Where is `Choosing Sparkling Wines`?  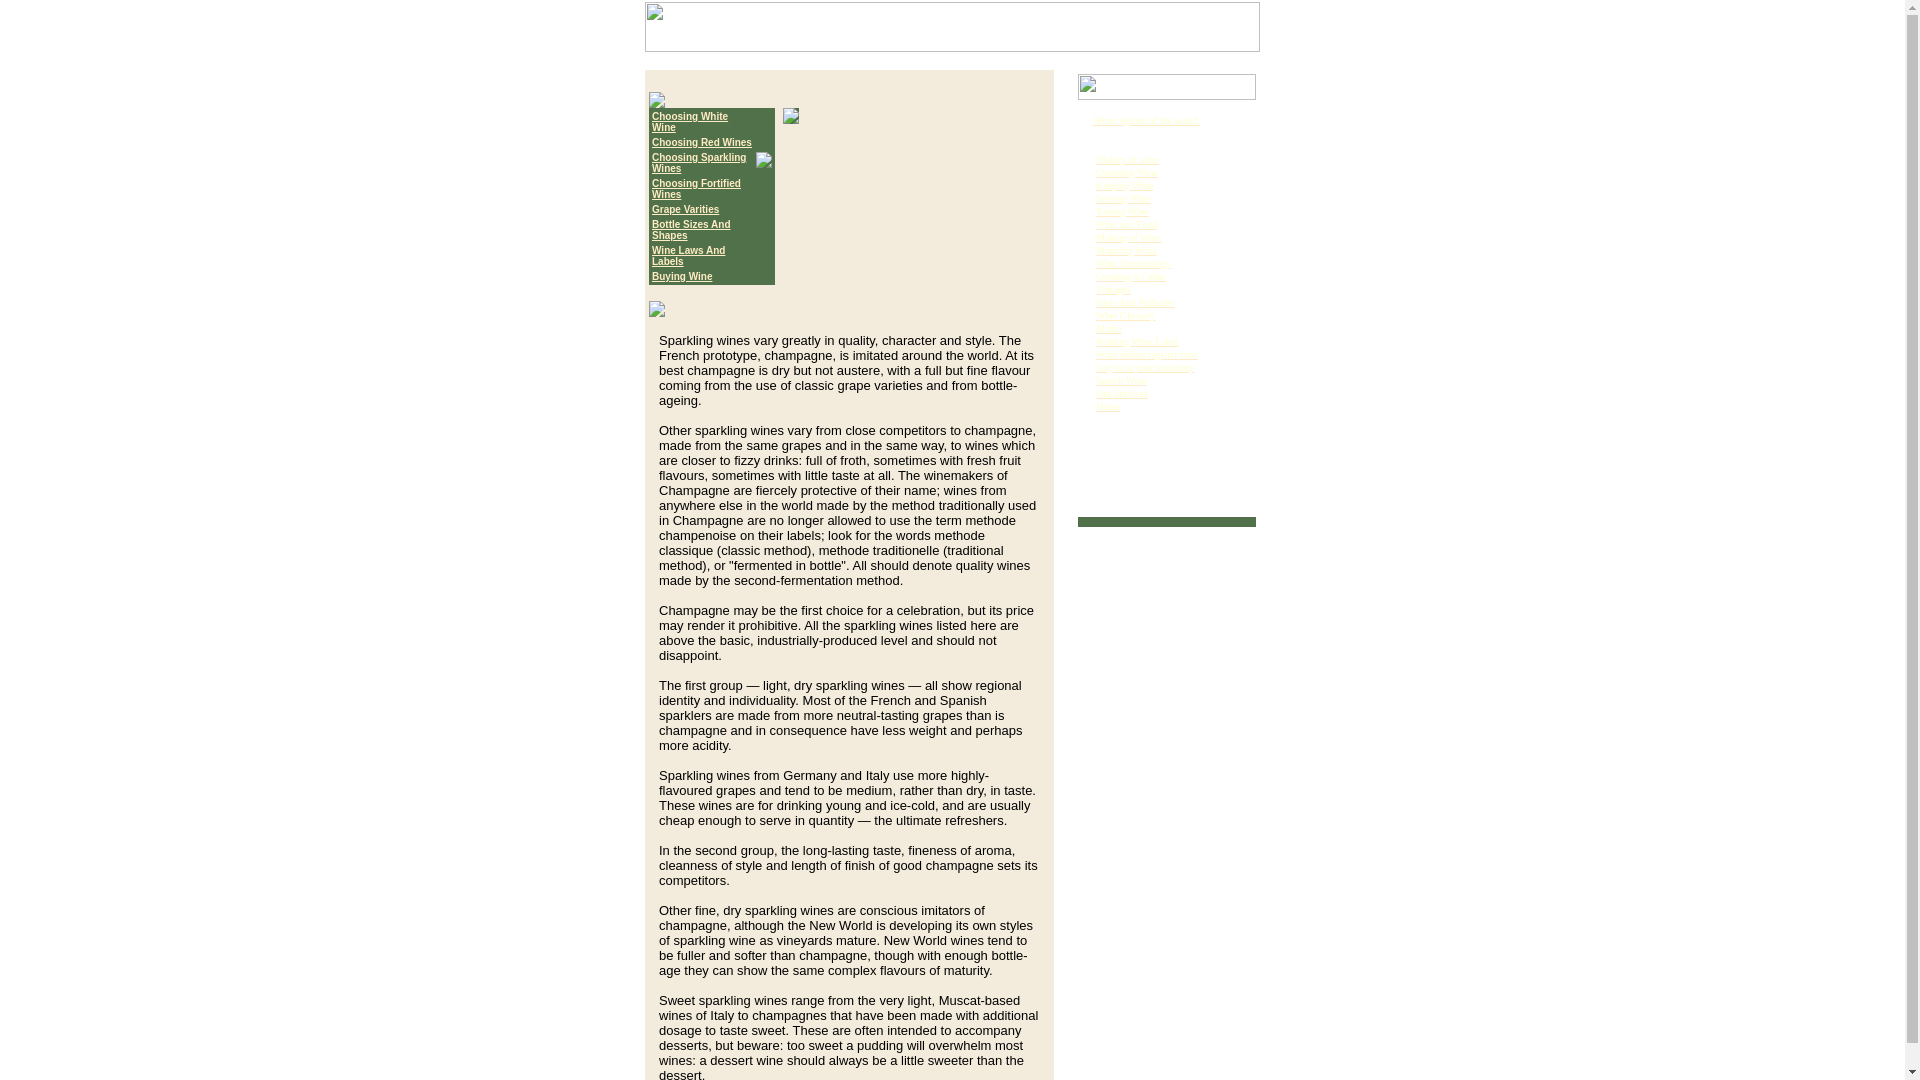 Choosing Sparkling Wines is located at coordinates (699, 162).